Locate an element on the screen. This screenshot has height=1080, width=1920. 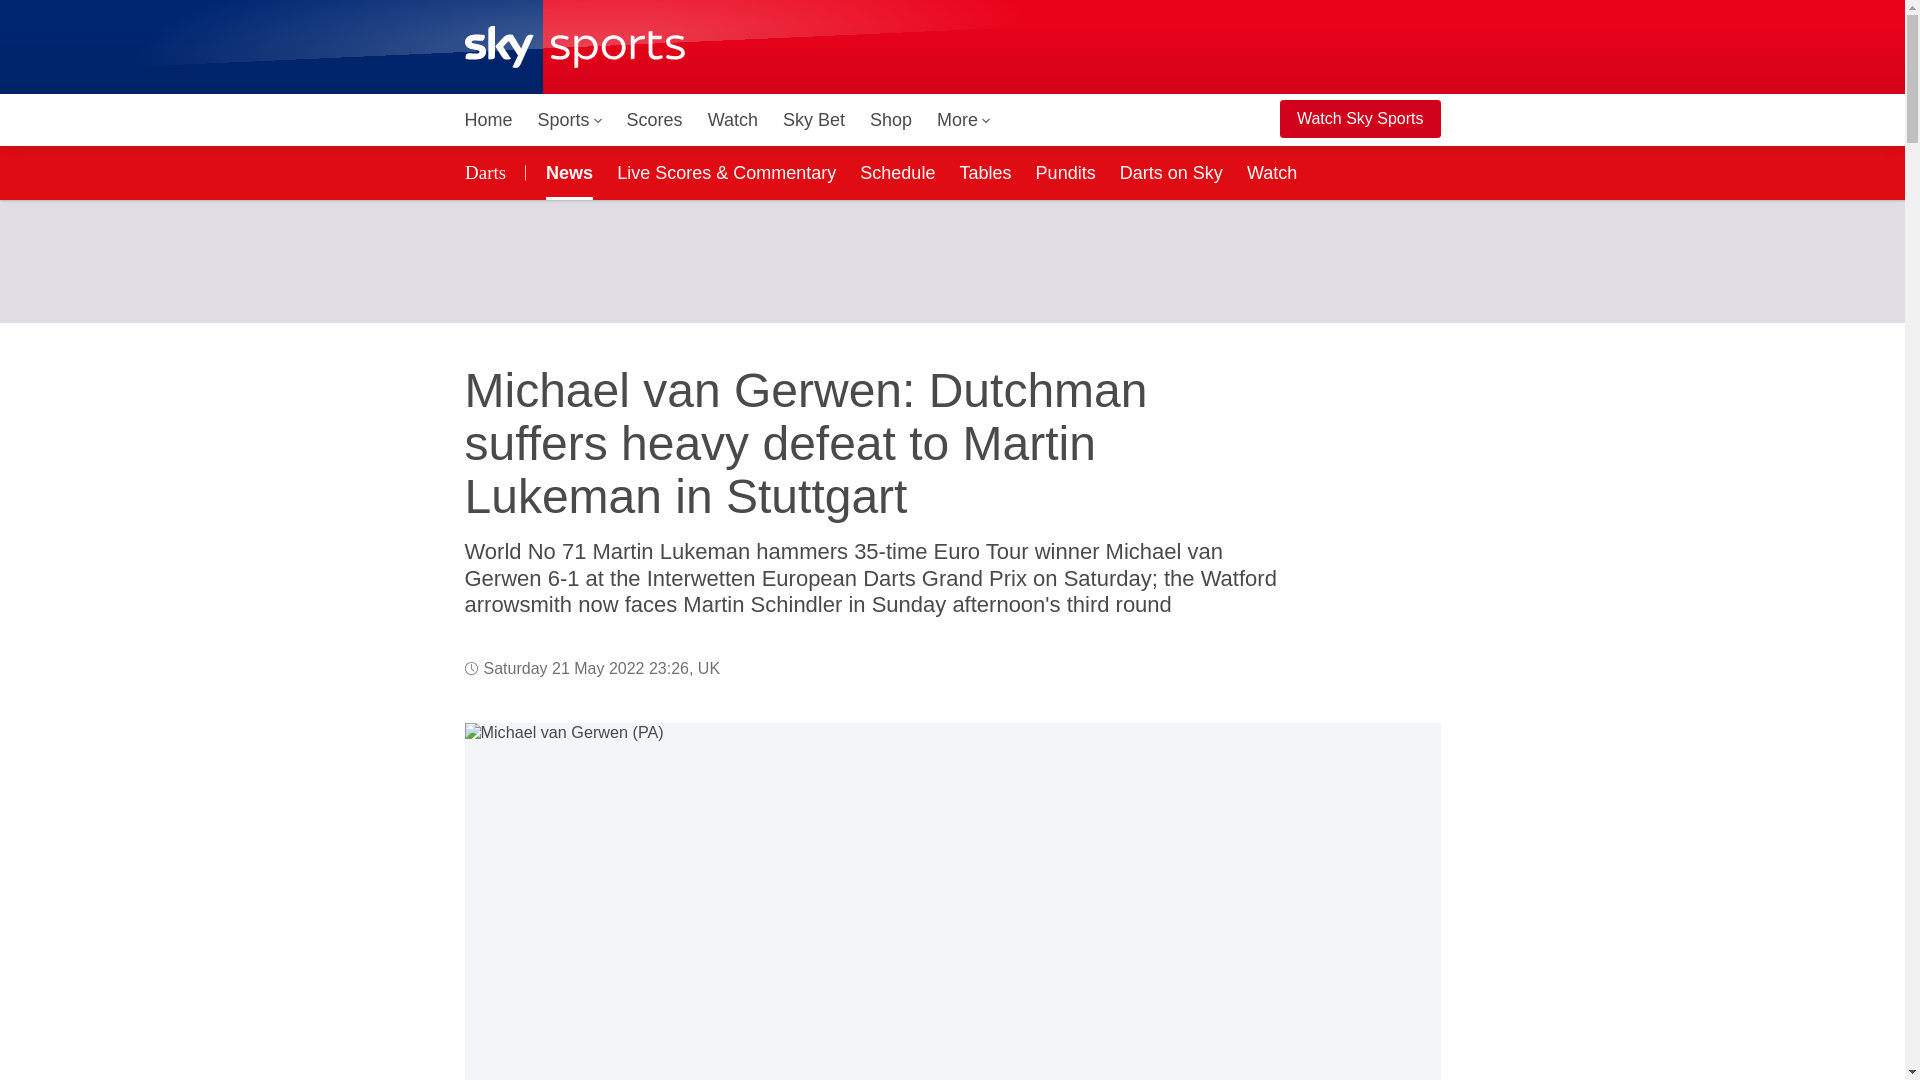
Sports is located at coordinates (570, 120).